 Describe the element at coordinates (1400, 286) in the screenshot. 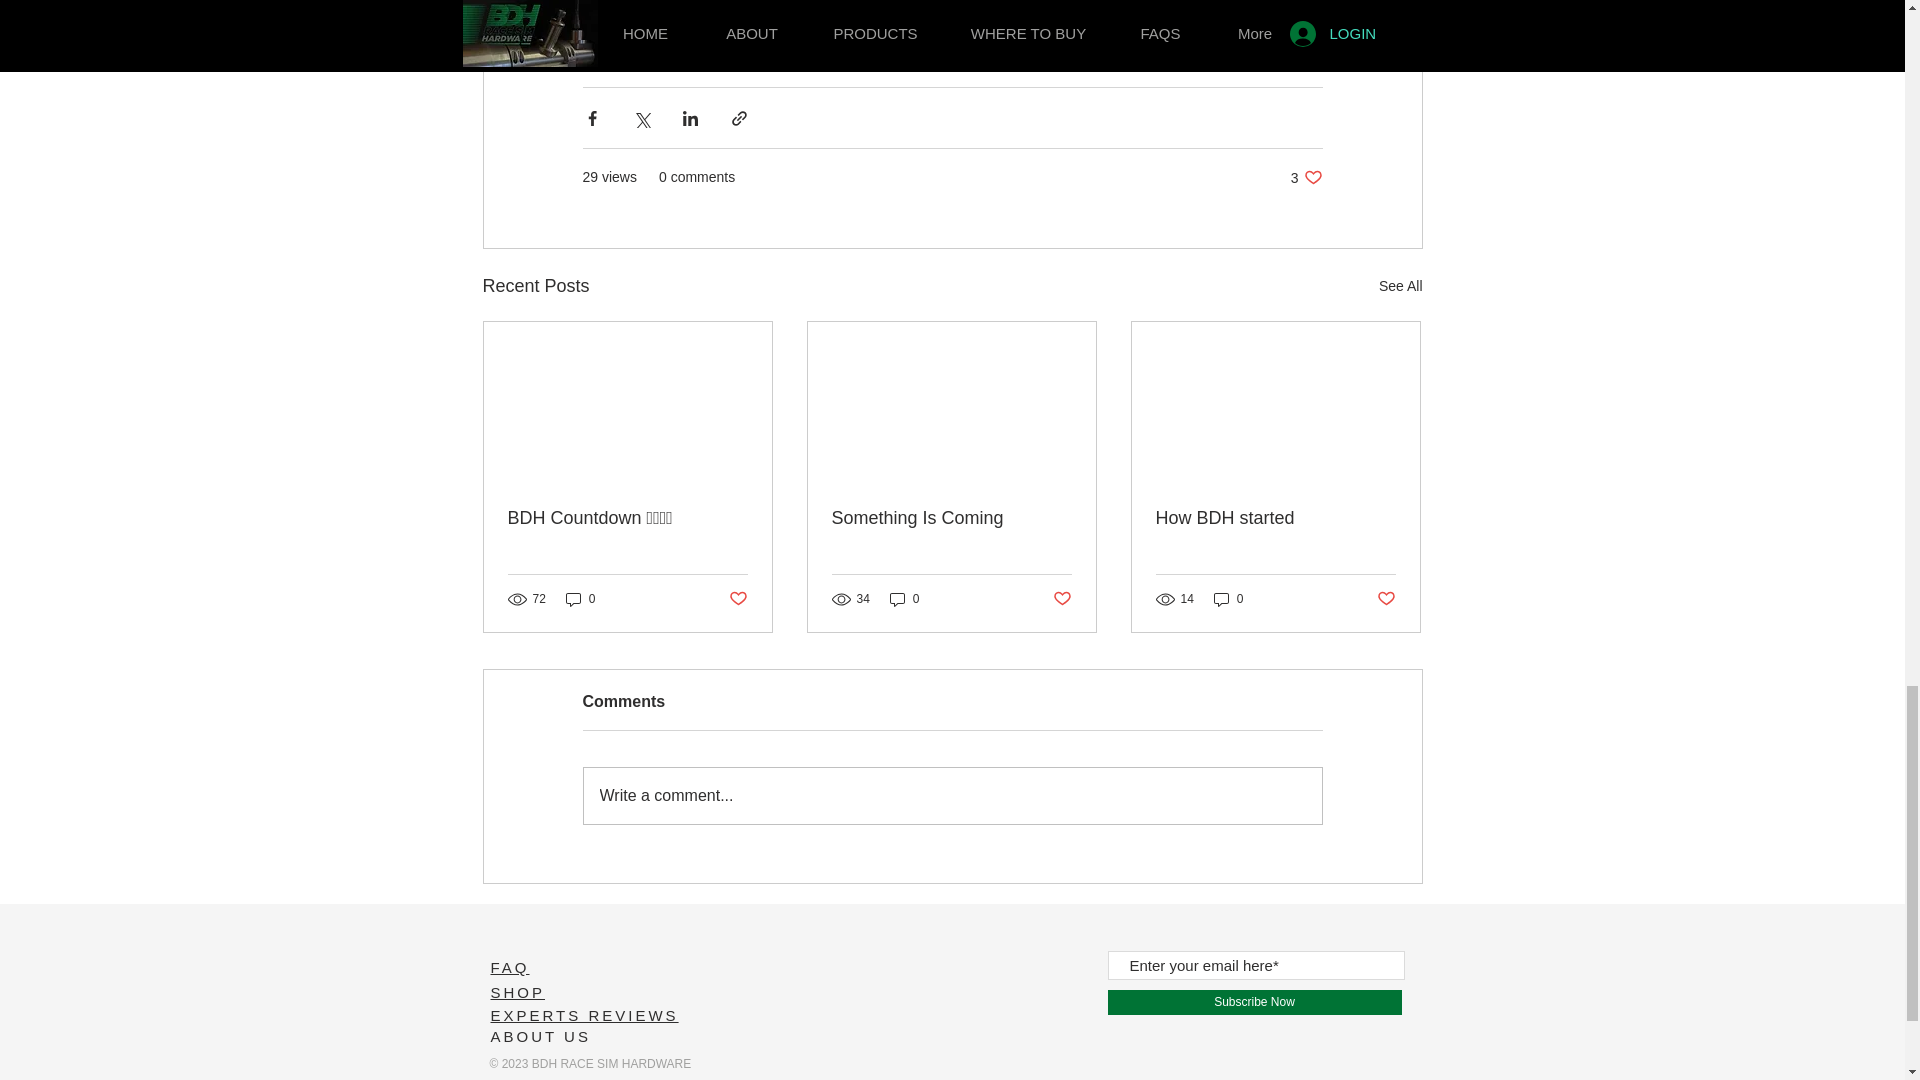

I see `See All` at that location.